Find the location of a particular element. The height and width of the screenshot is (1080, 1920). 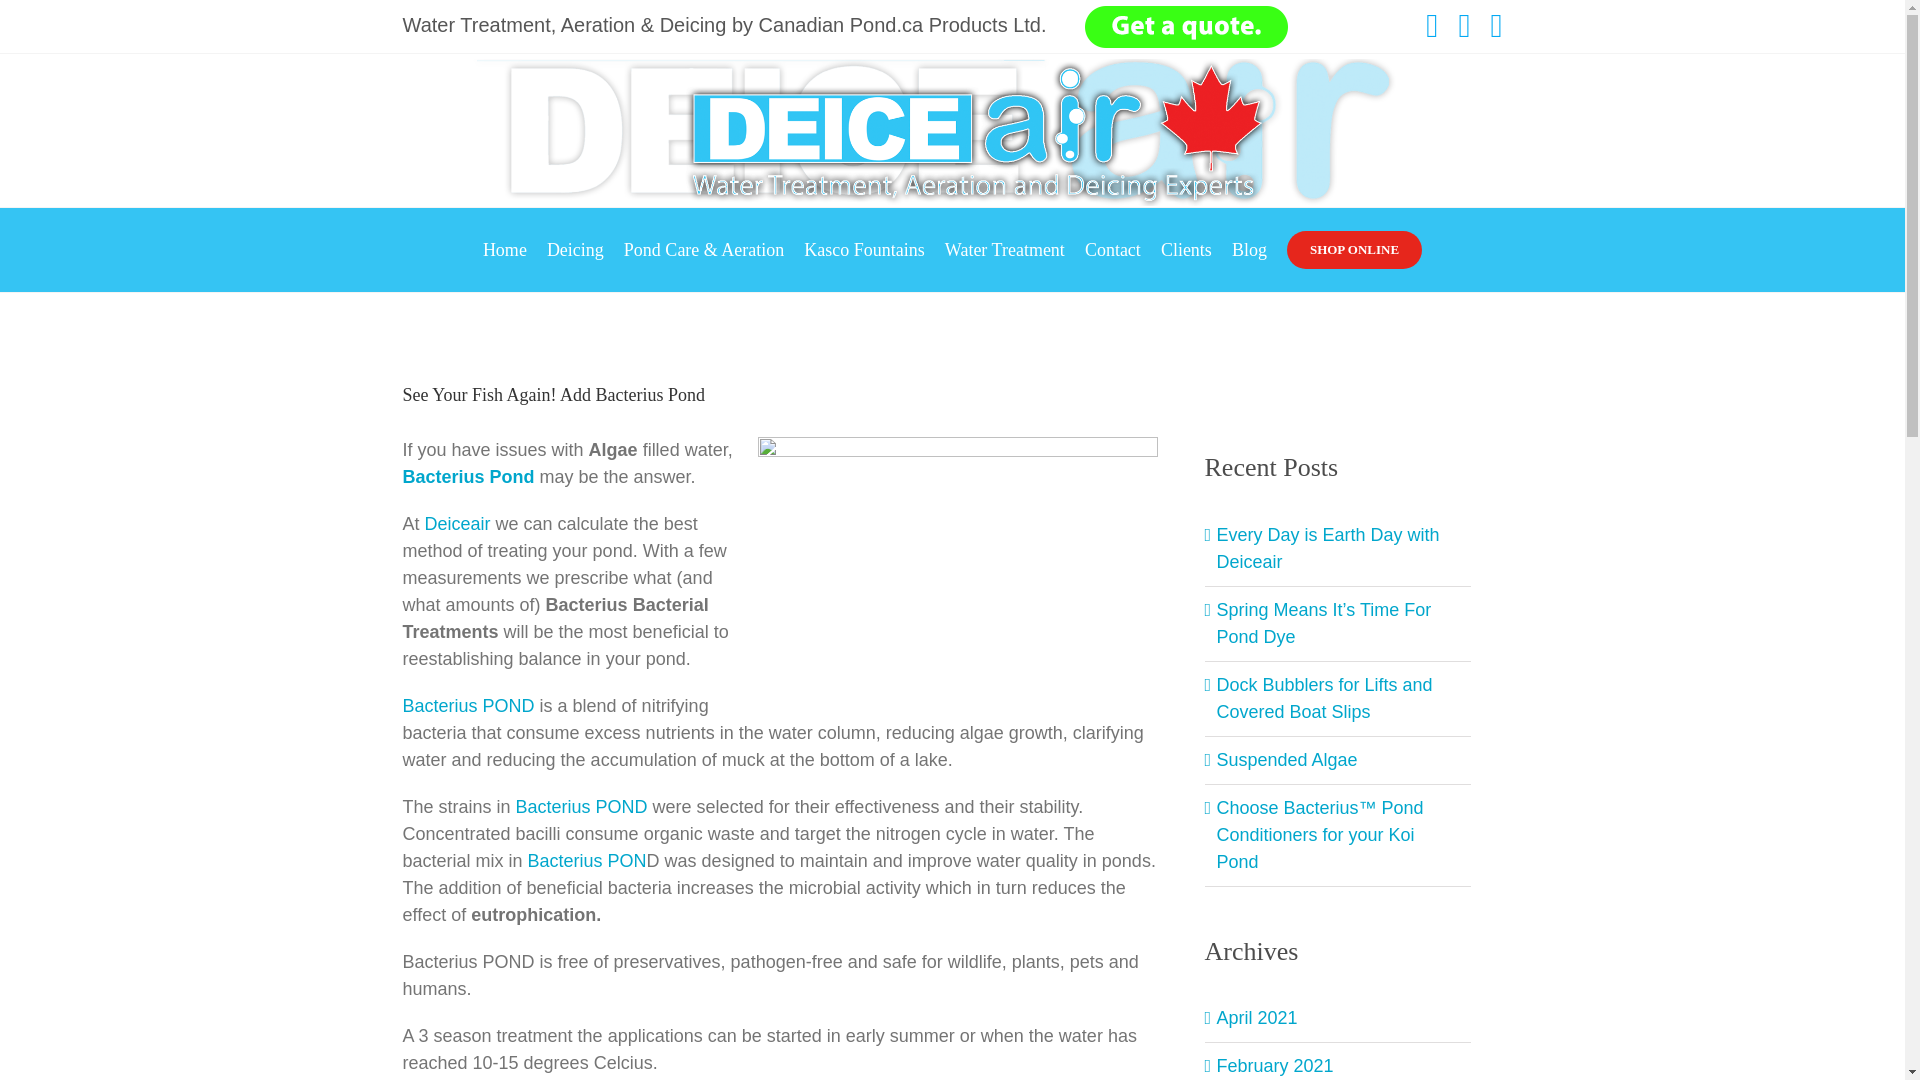

Bacterius PON is located at coordinates (588, 860).